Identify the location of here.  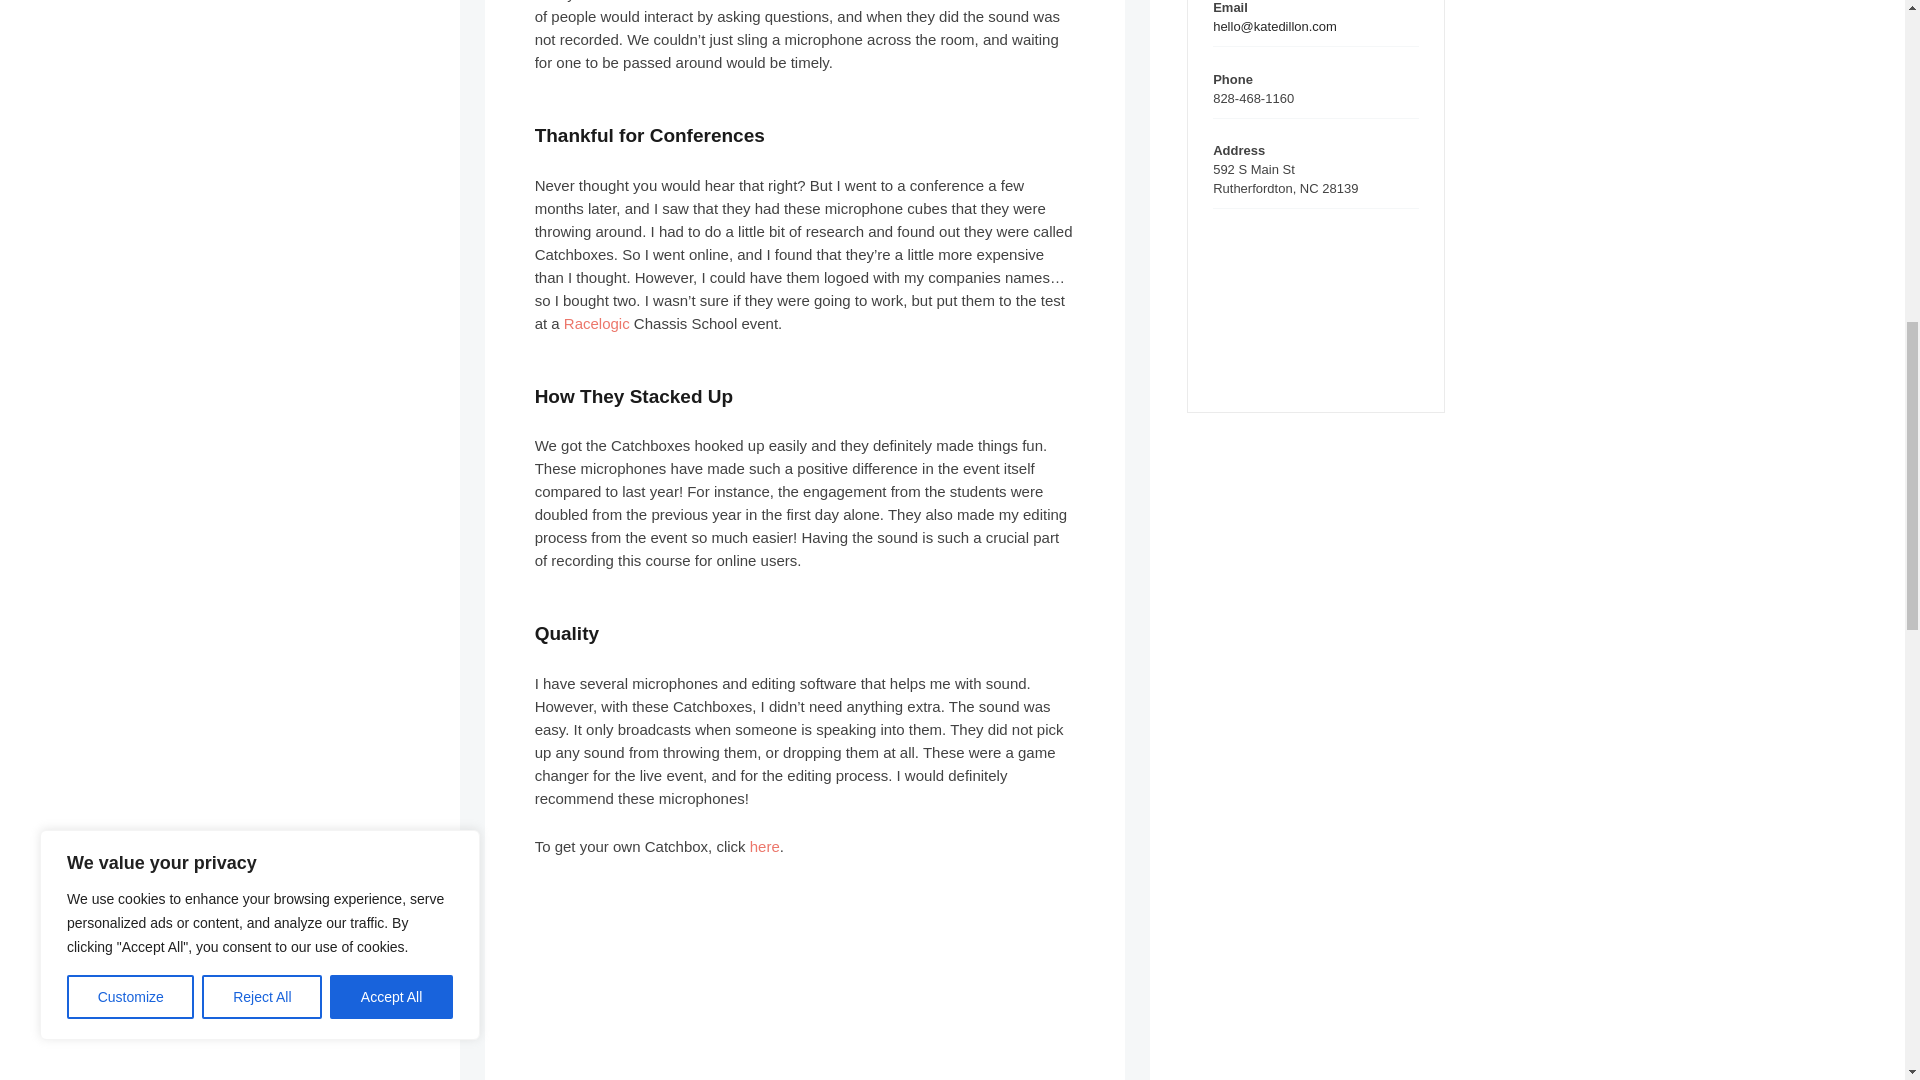
(764, 846).